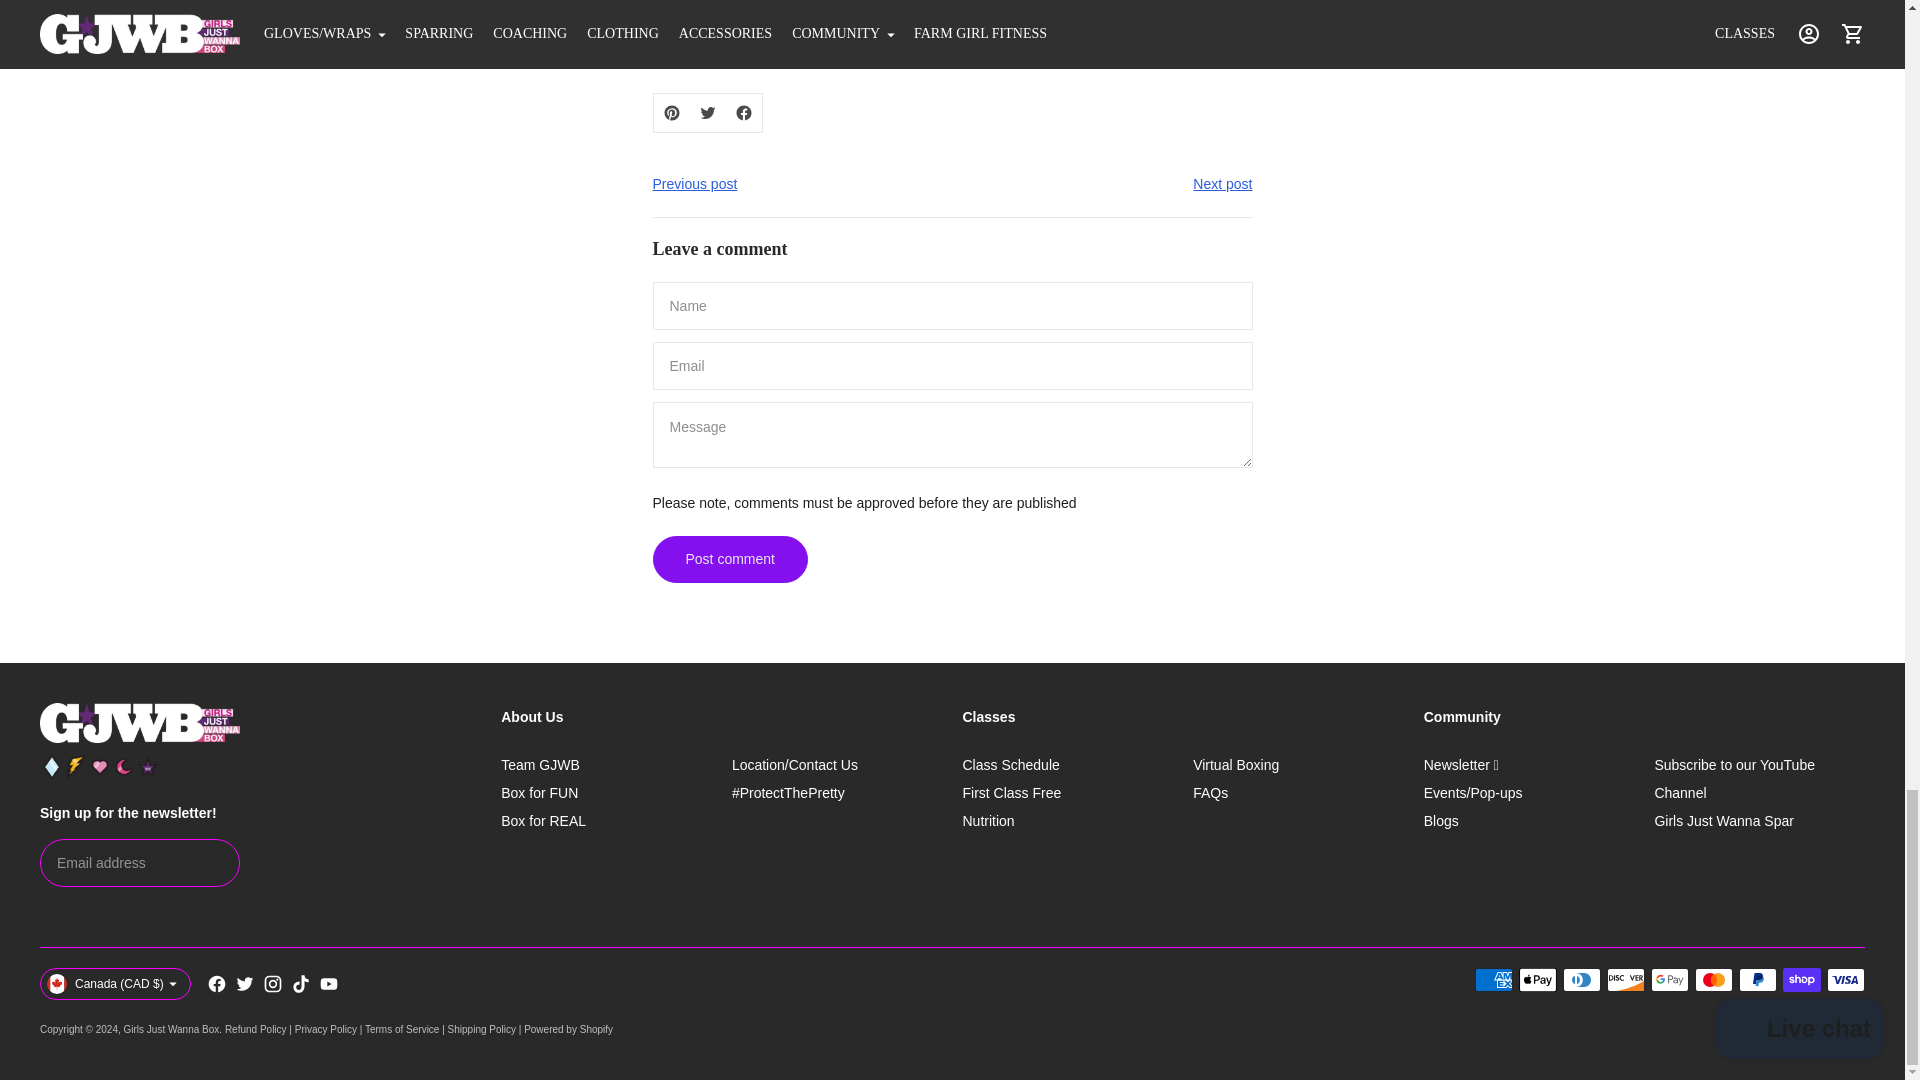 The height and width of the screenshot is (1080, 1920). What do you see at coordinates (76, 766) in the screenshot?
I see `Level 2` at bounding box center [76, 766].